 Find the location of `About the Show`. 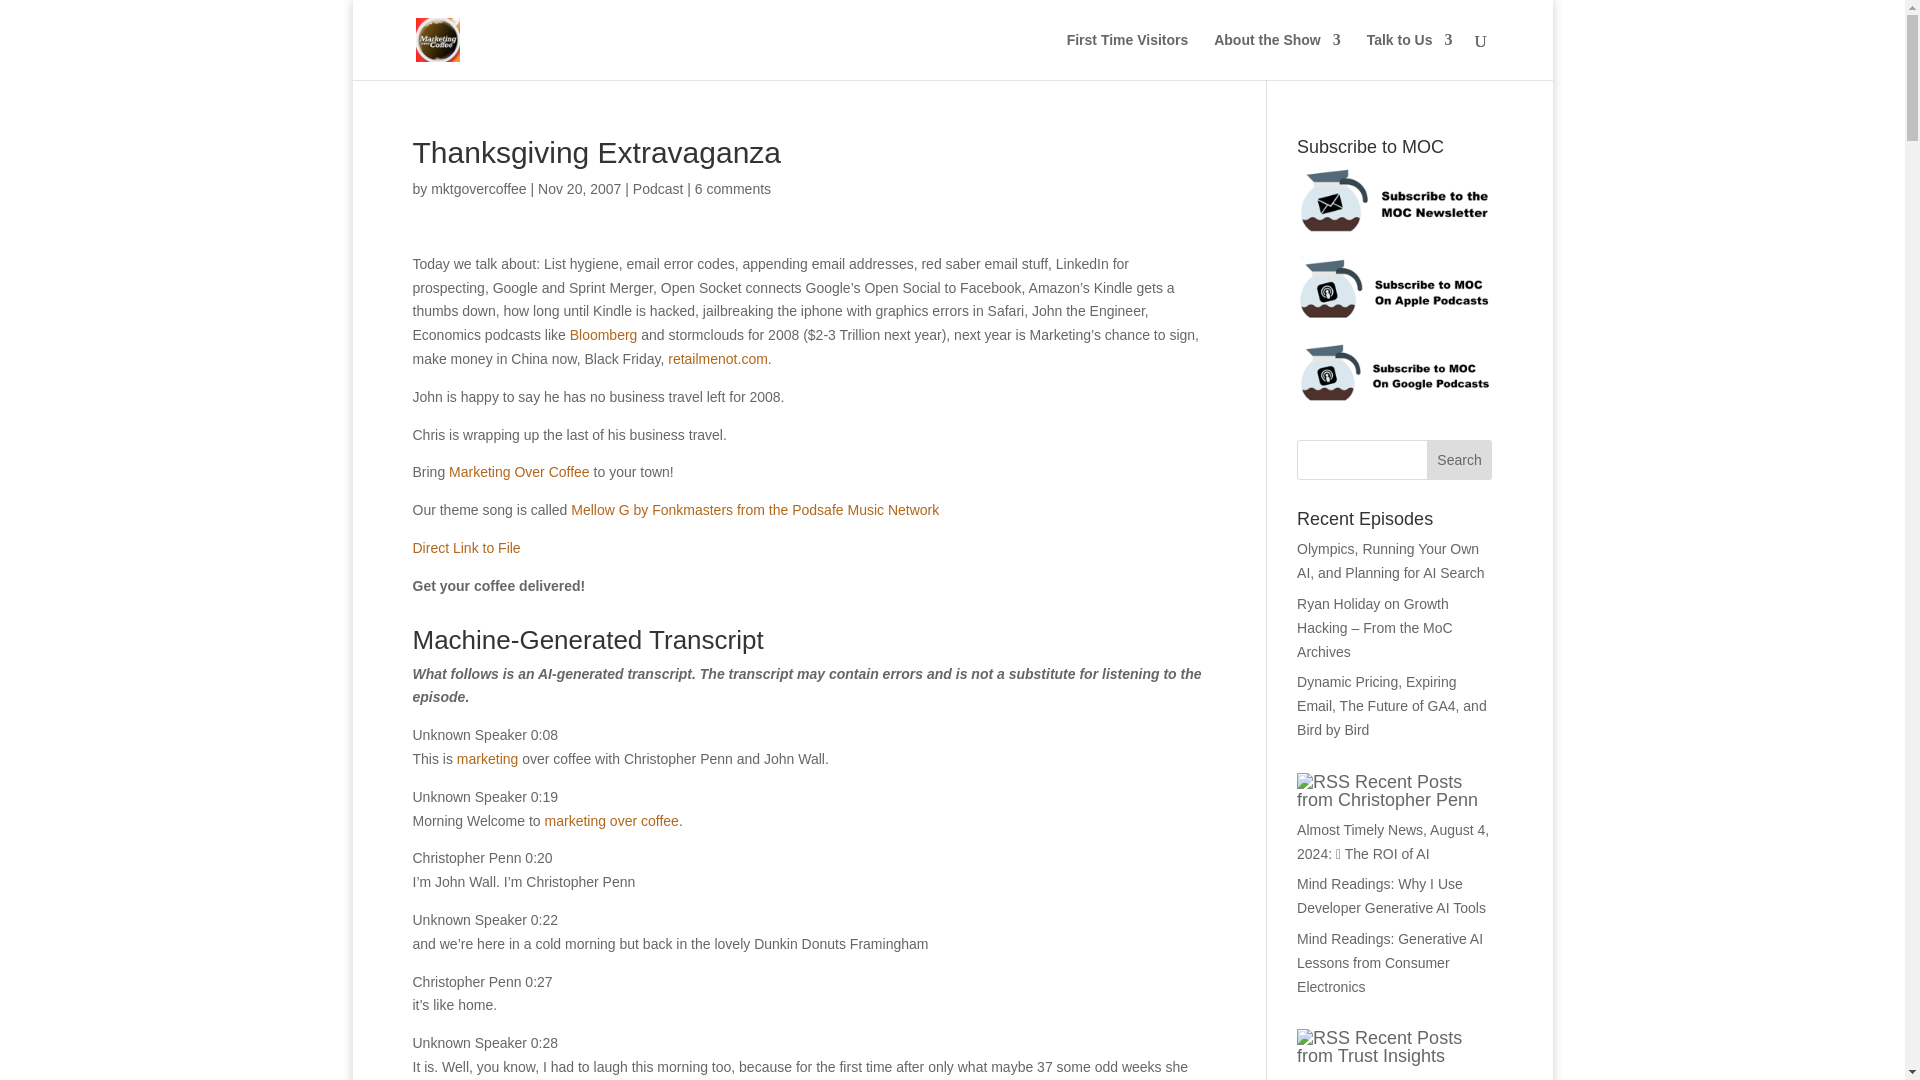

About the Show is located at coordinates (1276, 56).